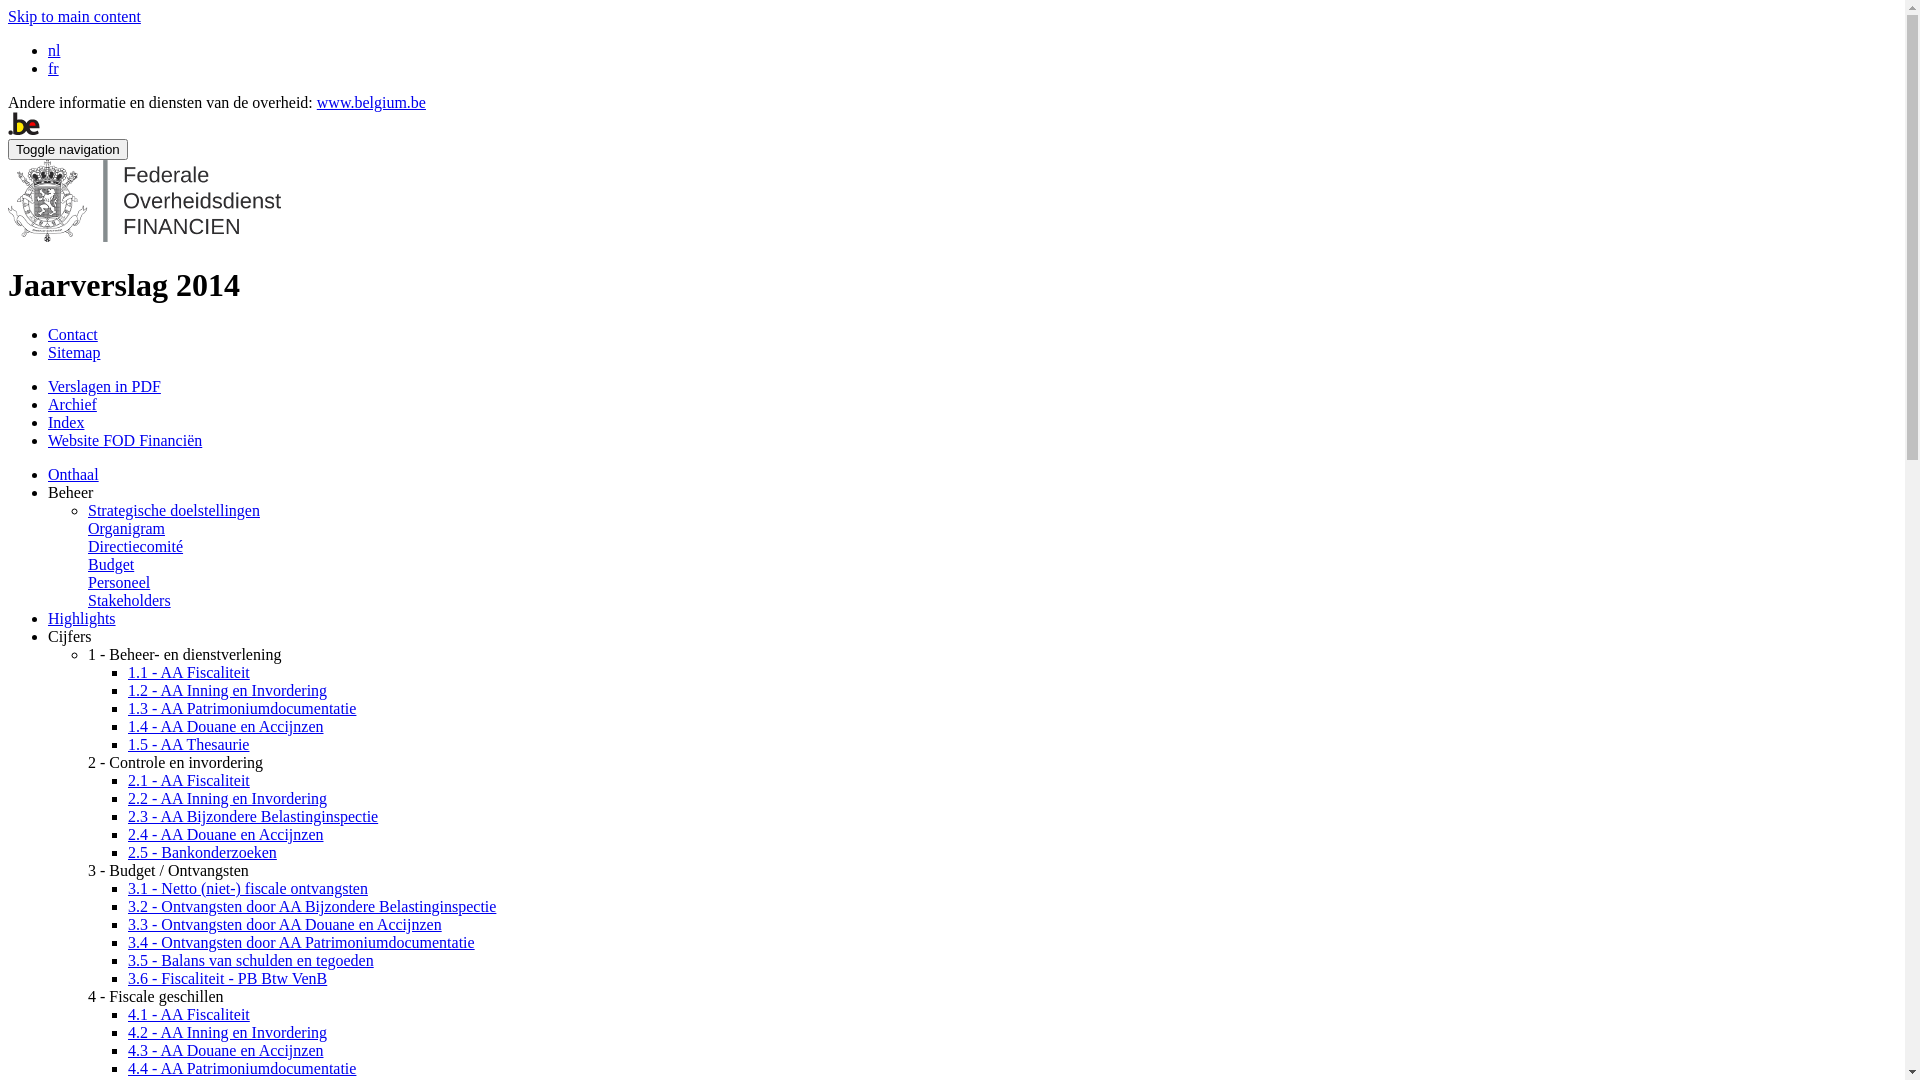 The height and width of the screenshot is (1080, 1920). What do you see at coordinates (312, 906) in the screenshot?
I see `3.2 - Ontvangsten door AA Bijzondere Belastinginspectie` at bounding box center [312, 906].